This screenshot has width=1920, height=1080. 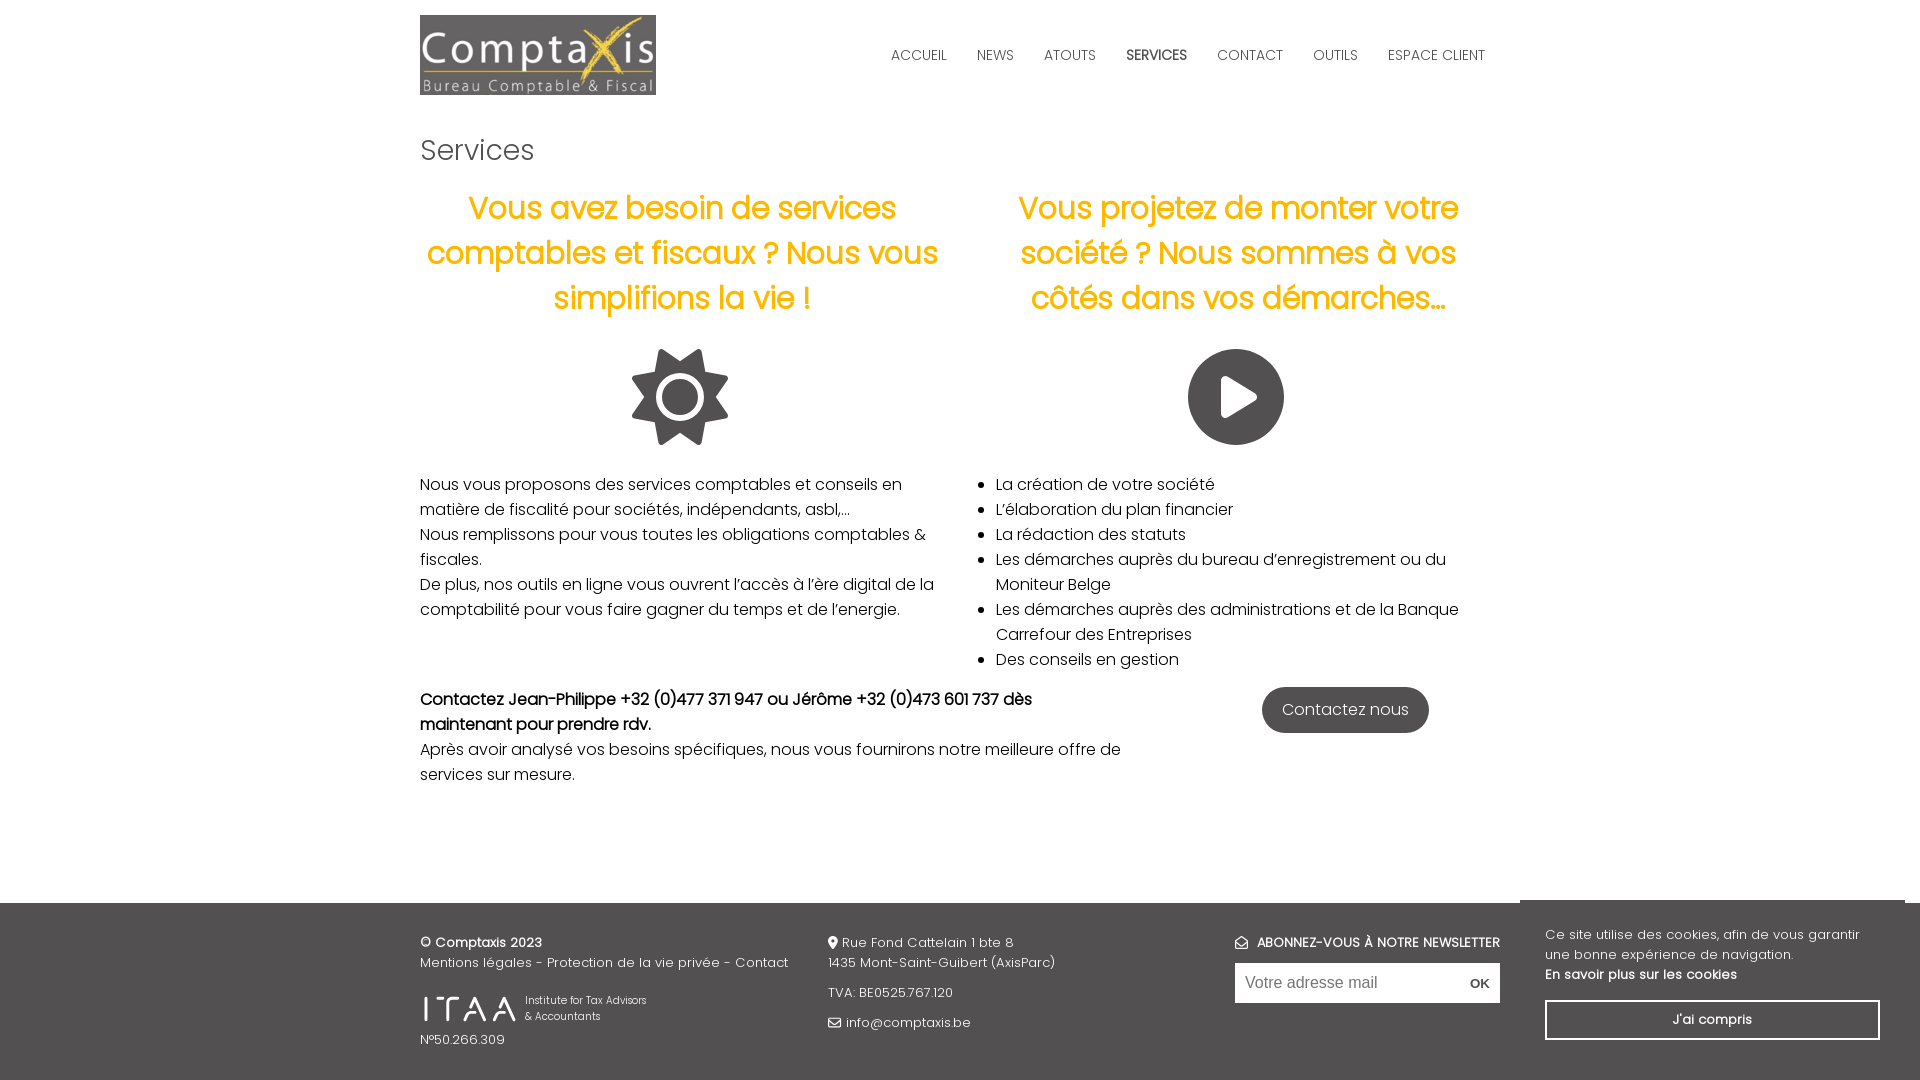 I want to click on Comptaxis, so click(x=538, y=55).